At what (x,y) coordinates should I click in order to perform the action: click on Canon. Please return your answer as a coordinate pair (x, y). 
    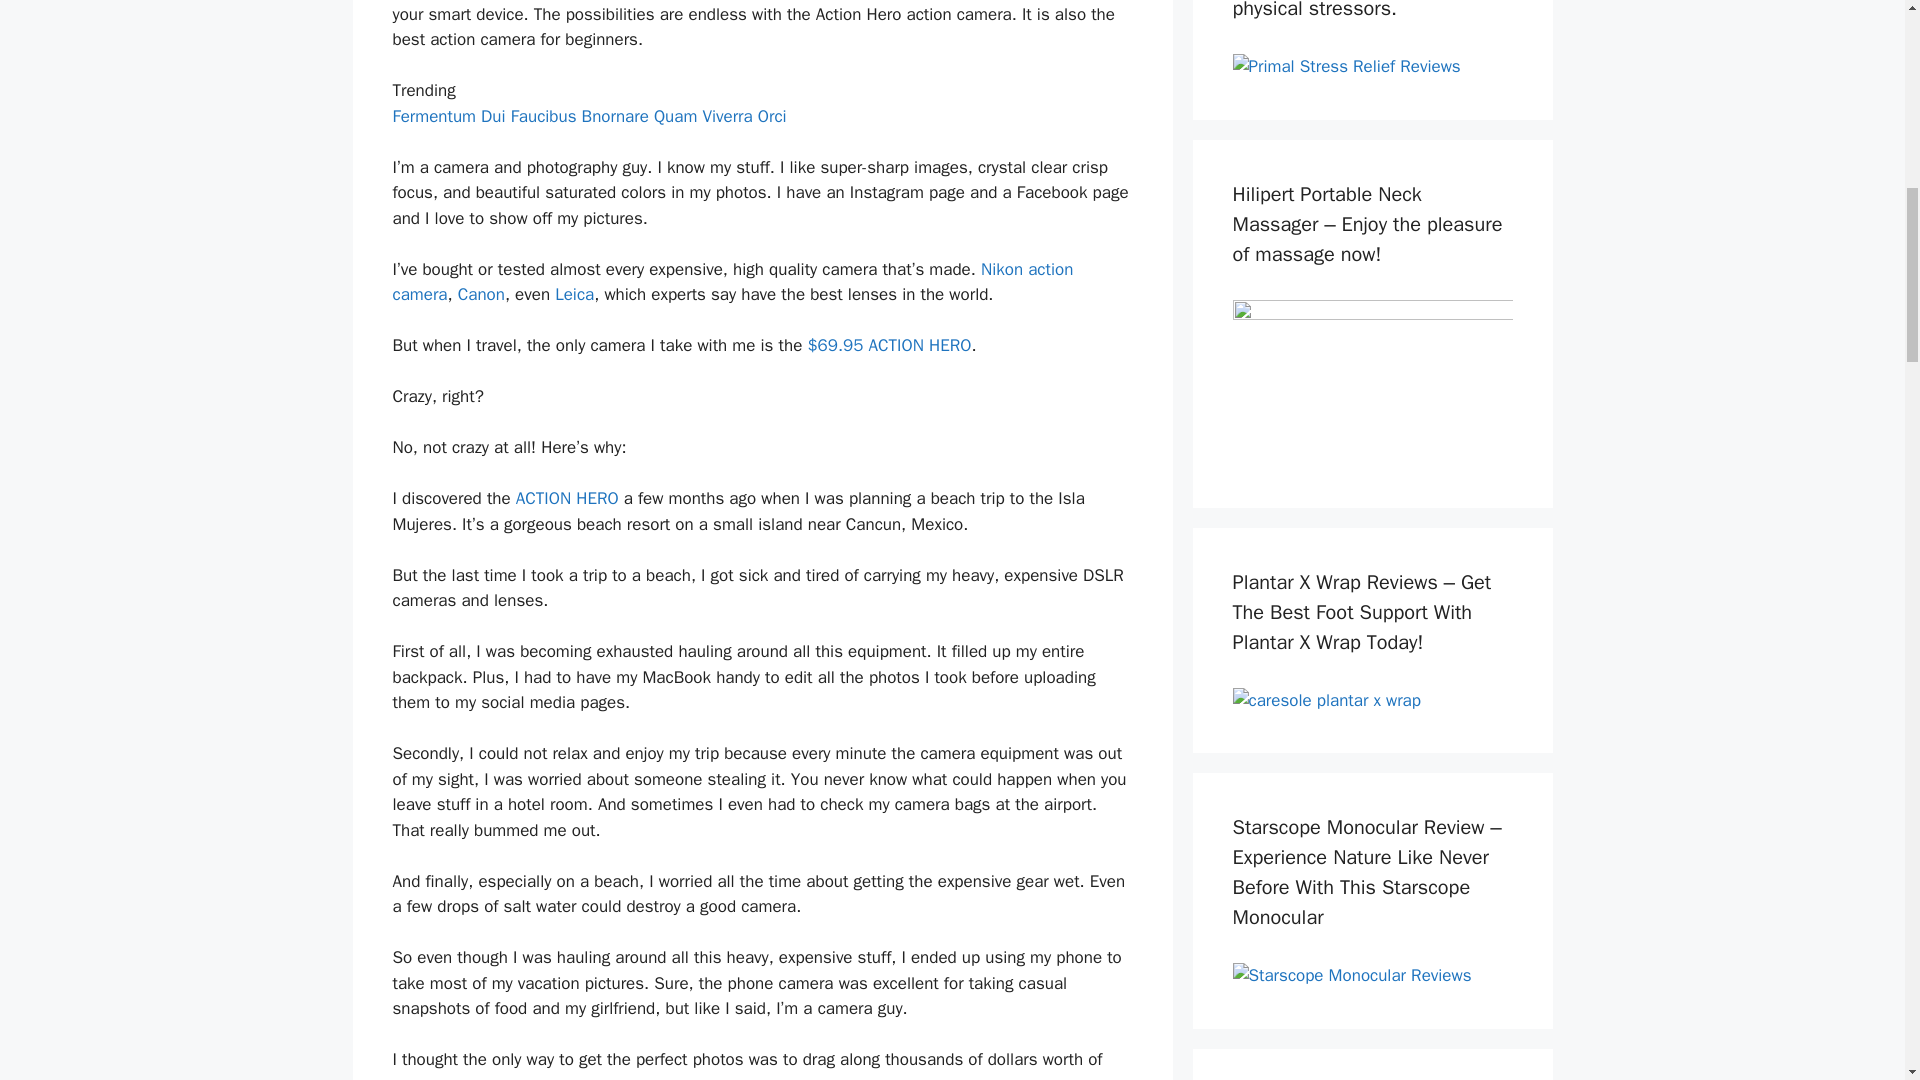
    Looking at the image, I should click on (481, 294).